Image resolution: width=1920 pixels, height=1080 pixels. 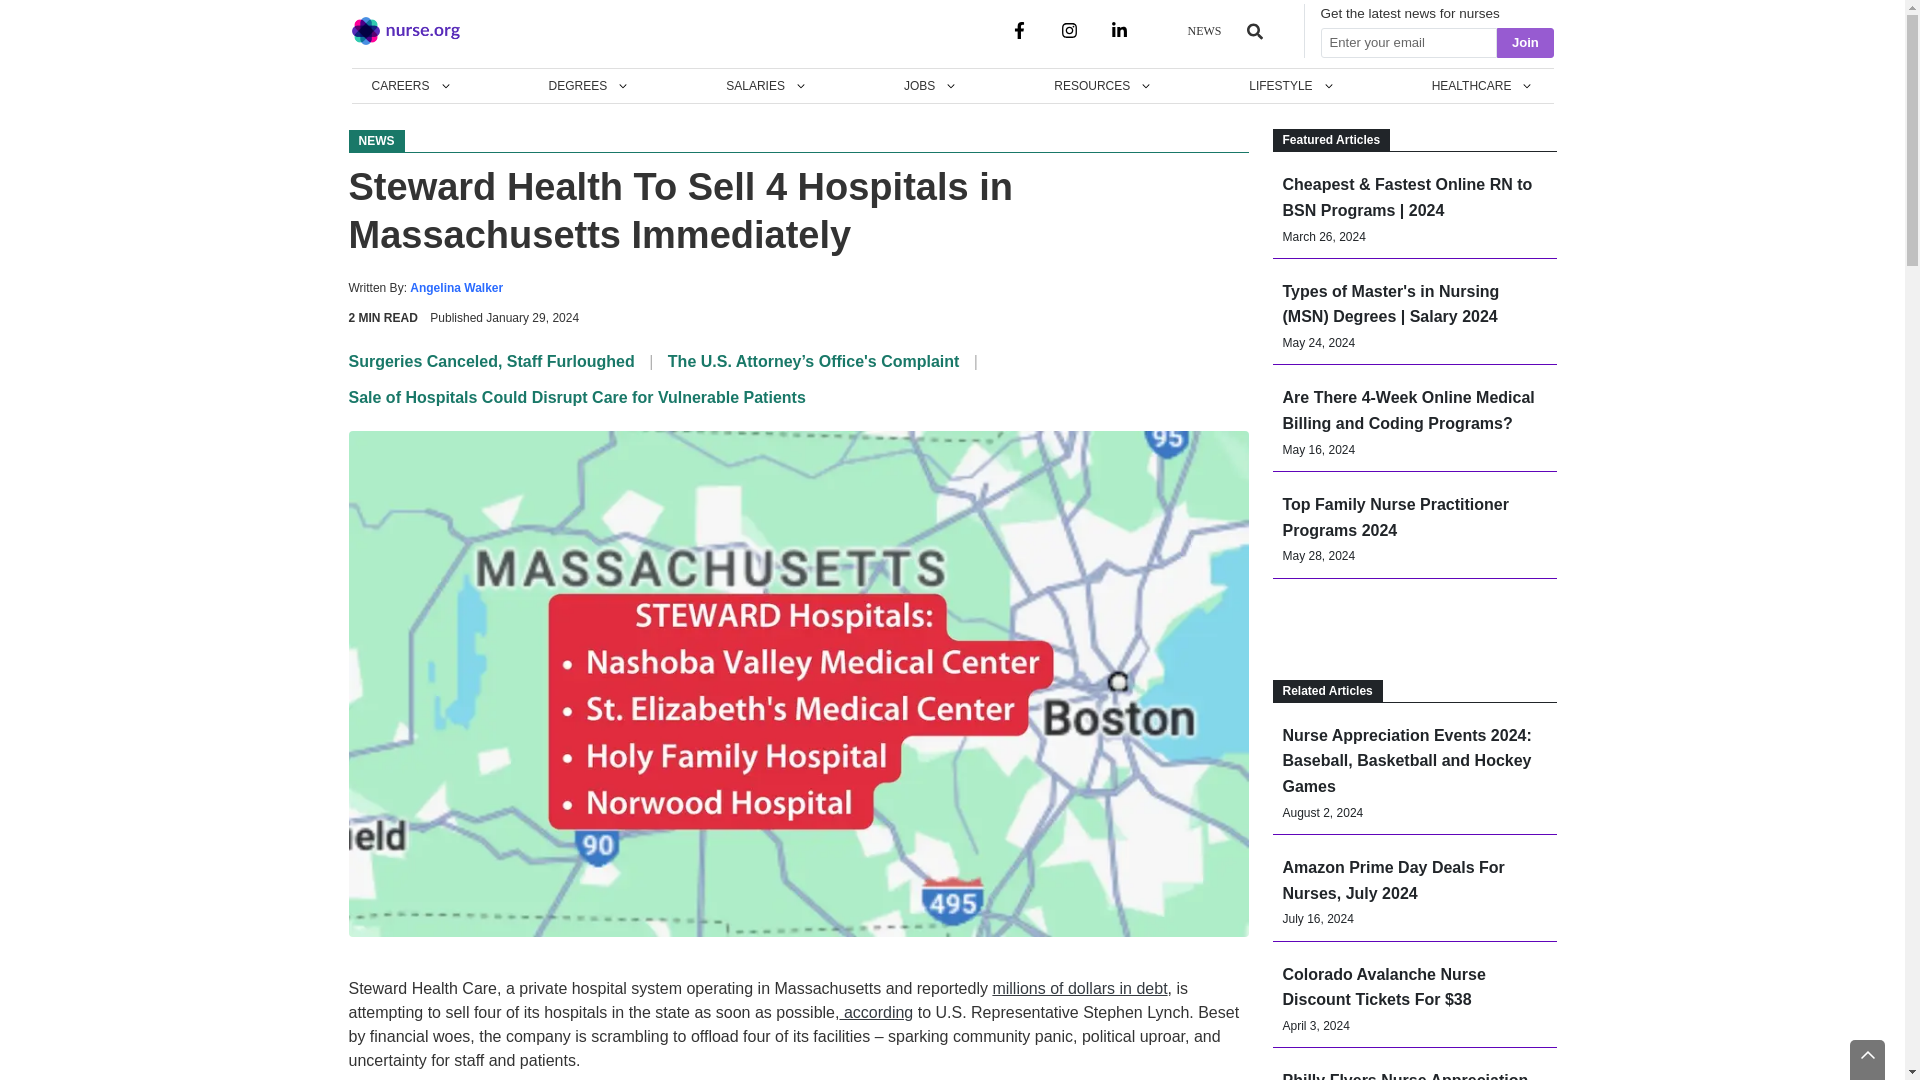 I want to click on Join, so click(x=1525, y=43).